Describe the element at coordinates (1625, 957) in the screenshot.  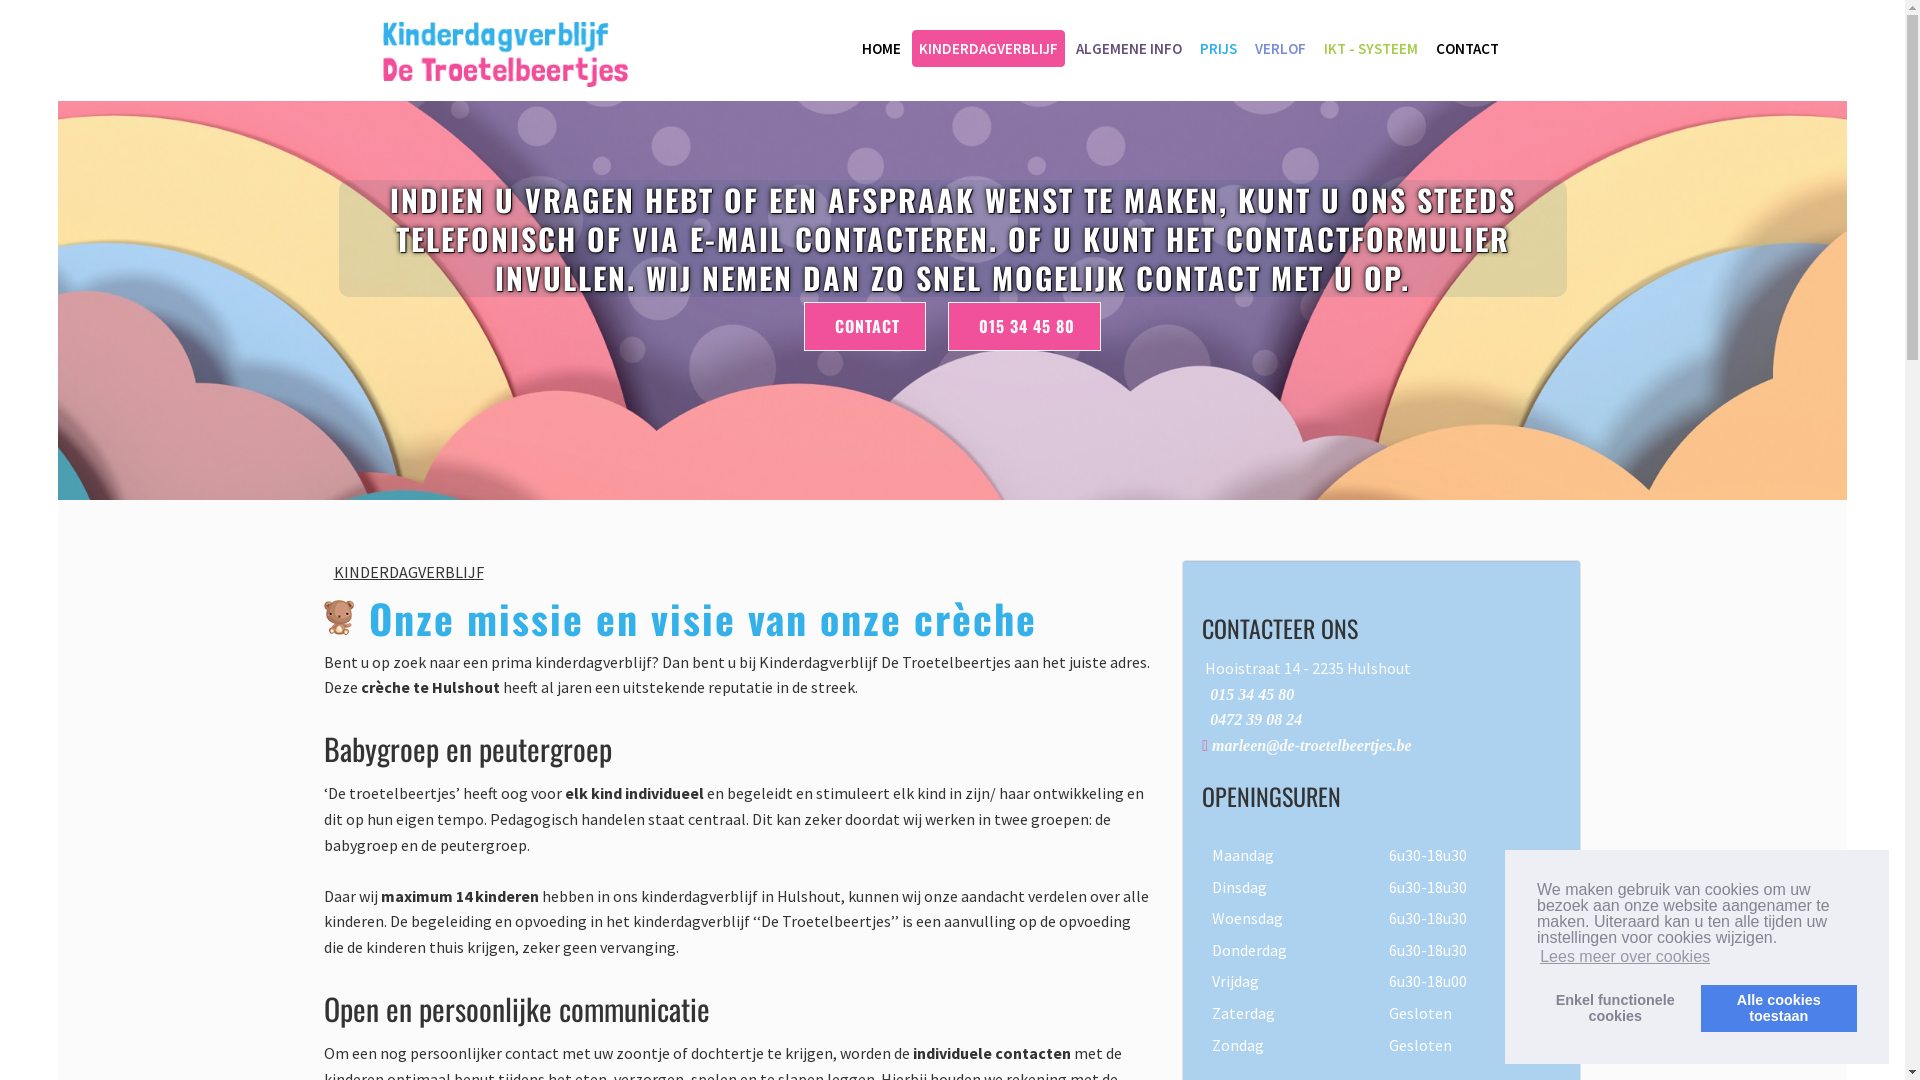
I see `Lees meer over cookies` at that location.